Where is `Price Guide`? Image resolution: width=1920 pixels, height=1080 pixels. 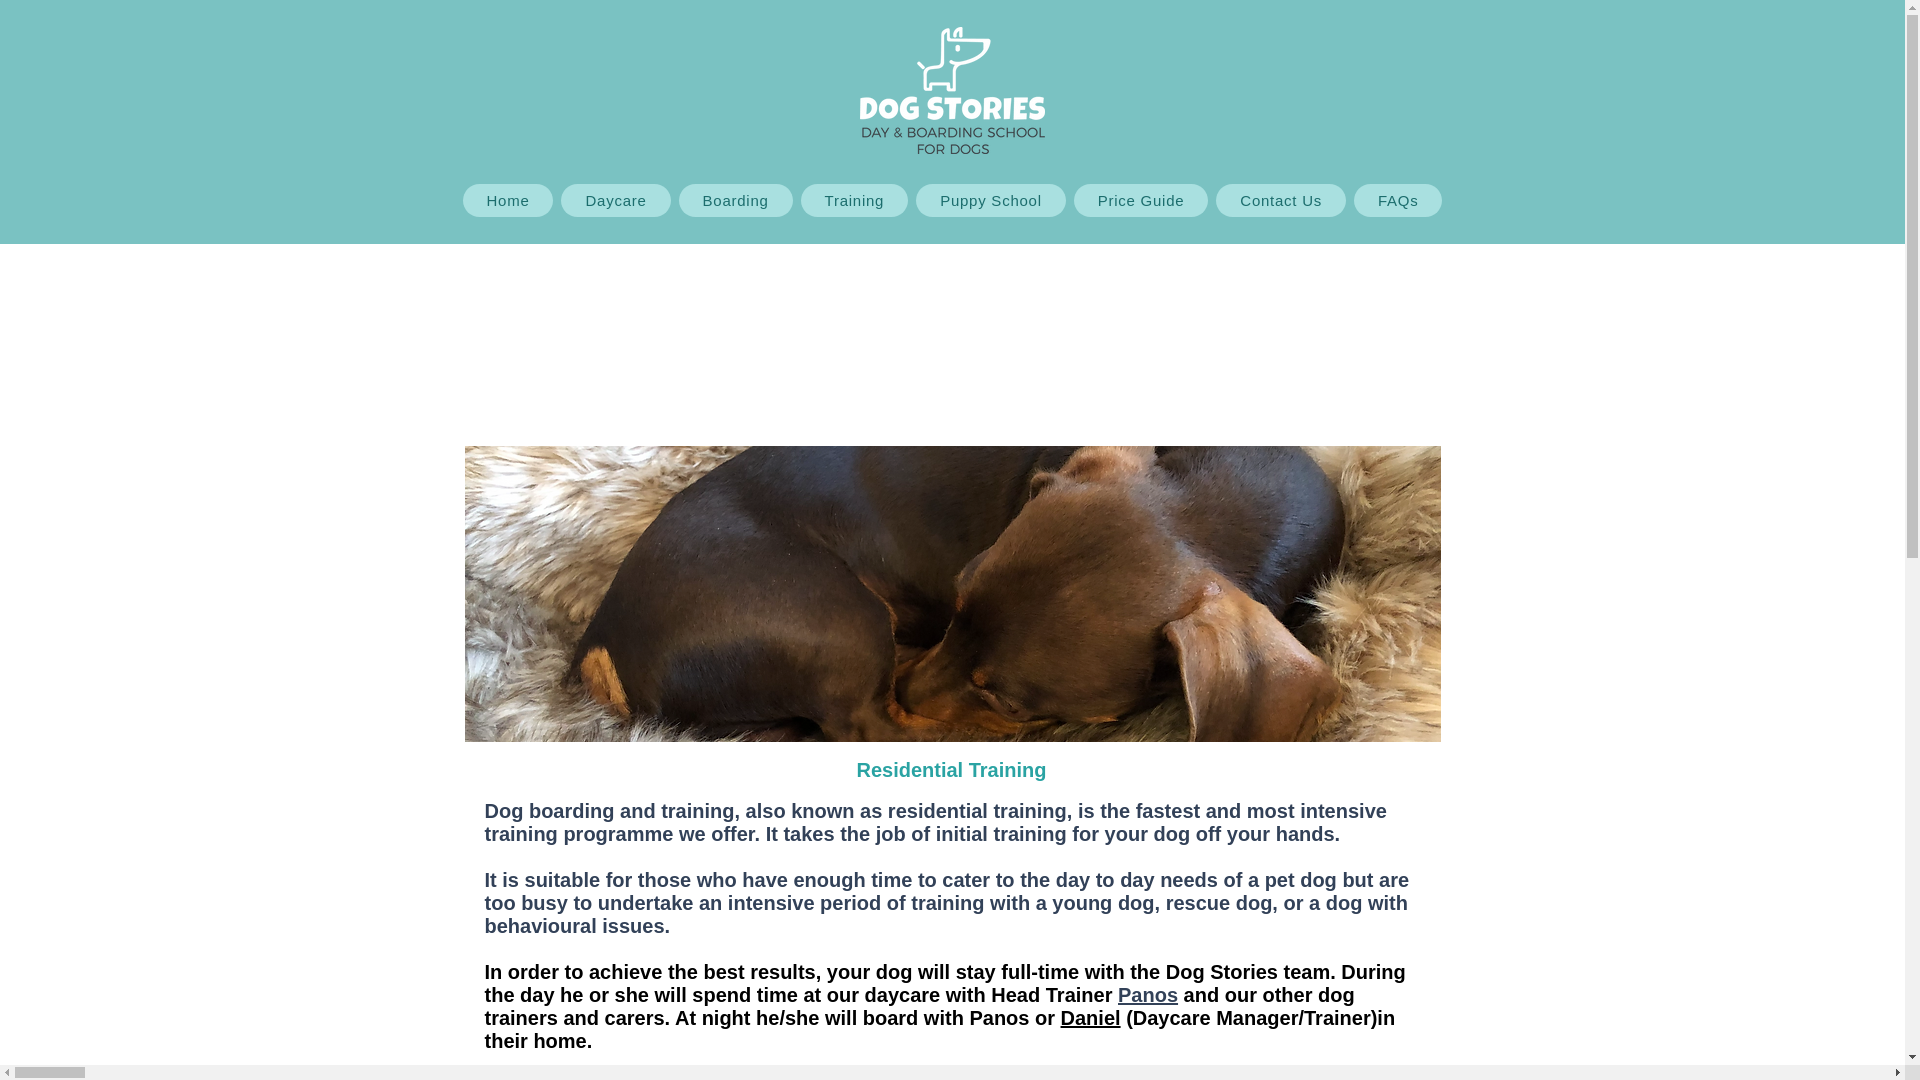 Price Guide is located at coordinates (1141, 200).